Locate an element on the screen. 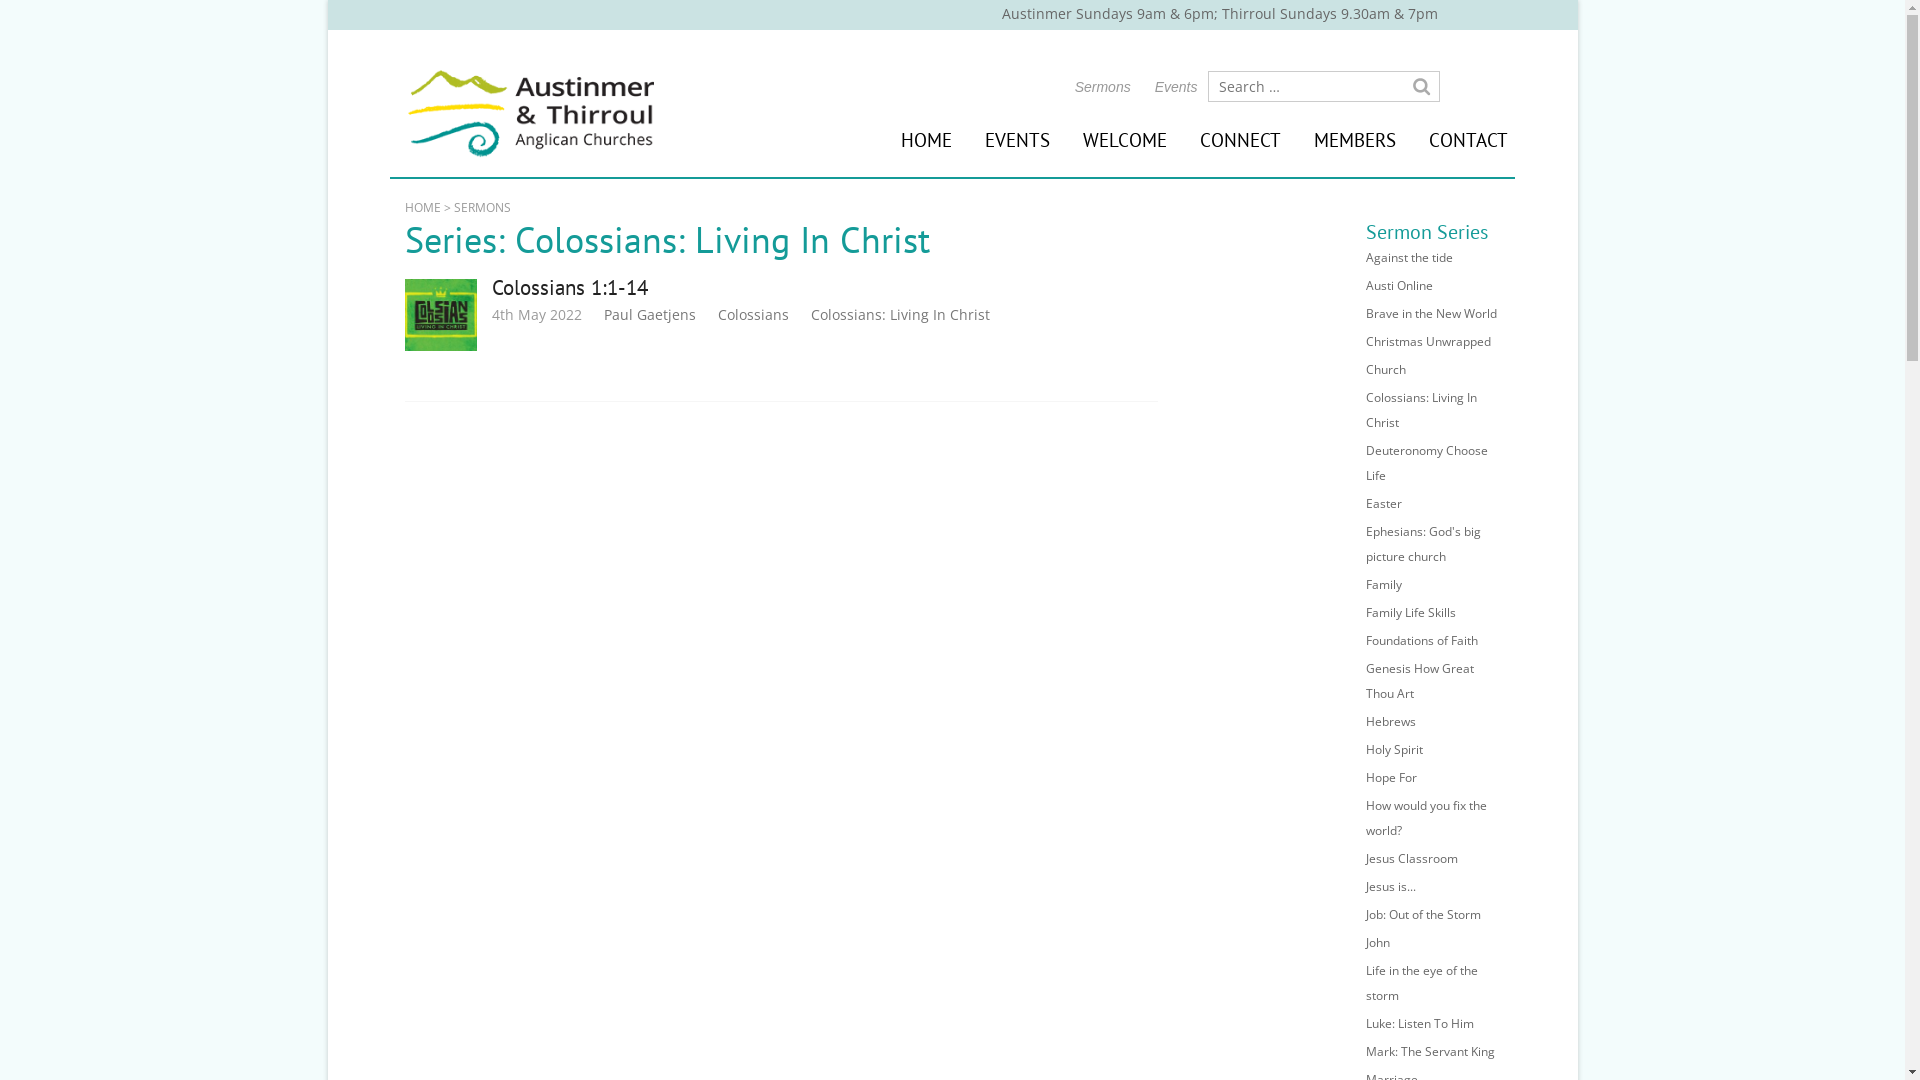  John is located at coordinates (1378, 942).